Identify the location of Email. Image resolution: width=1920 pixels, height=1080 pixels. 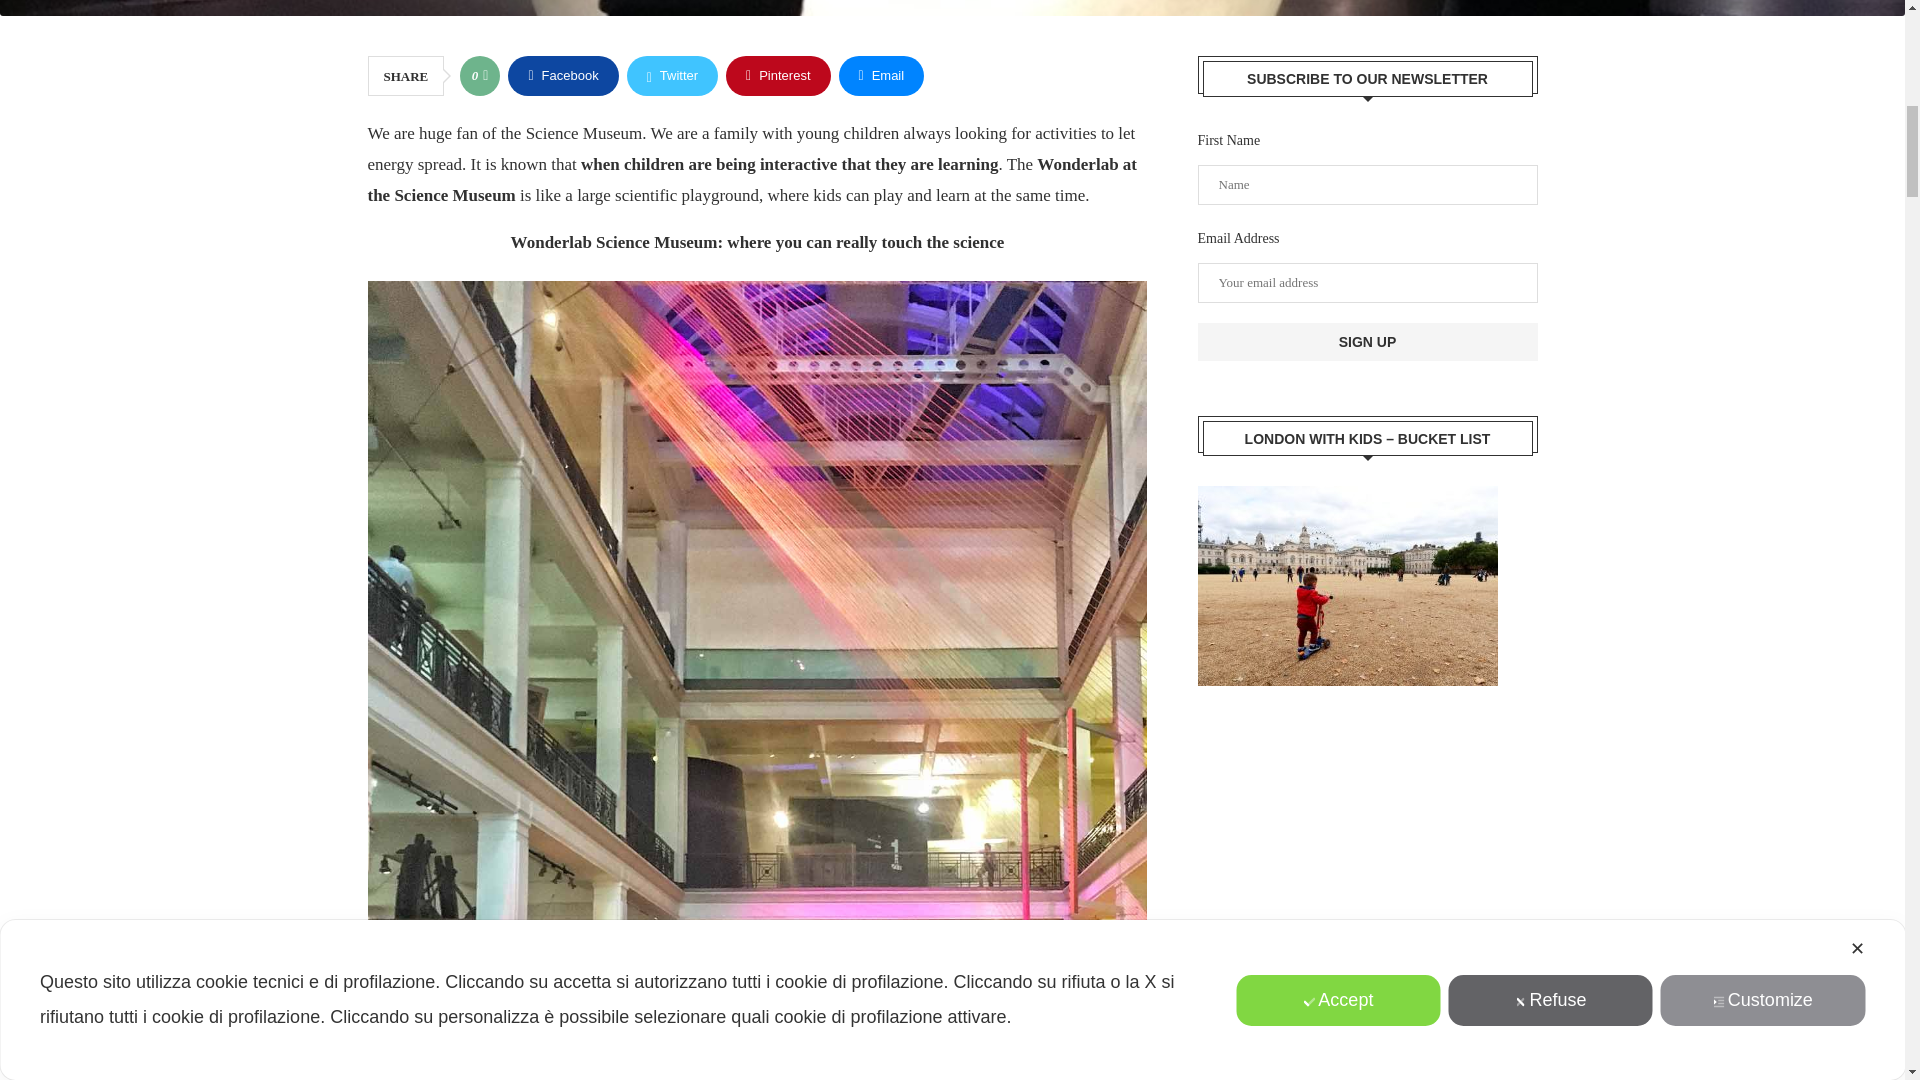
(880, 76).